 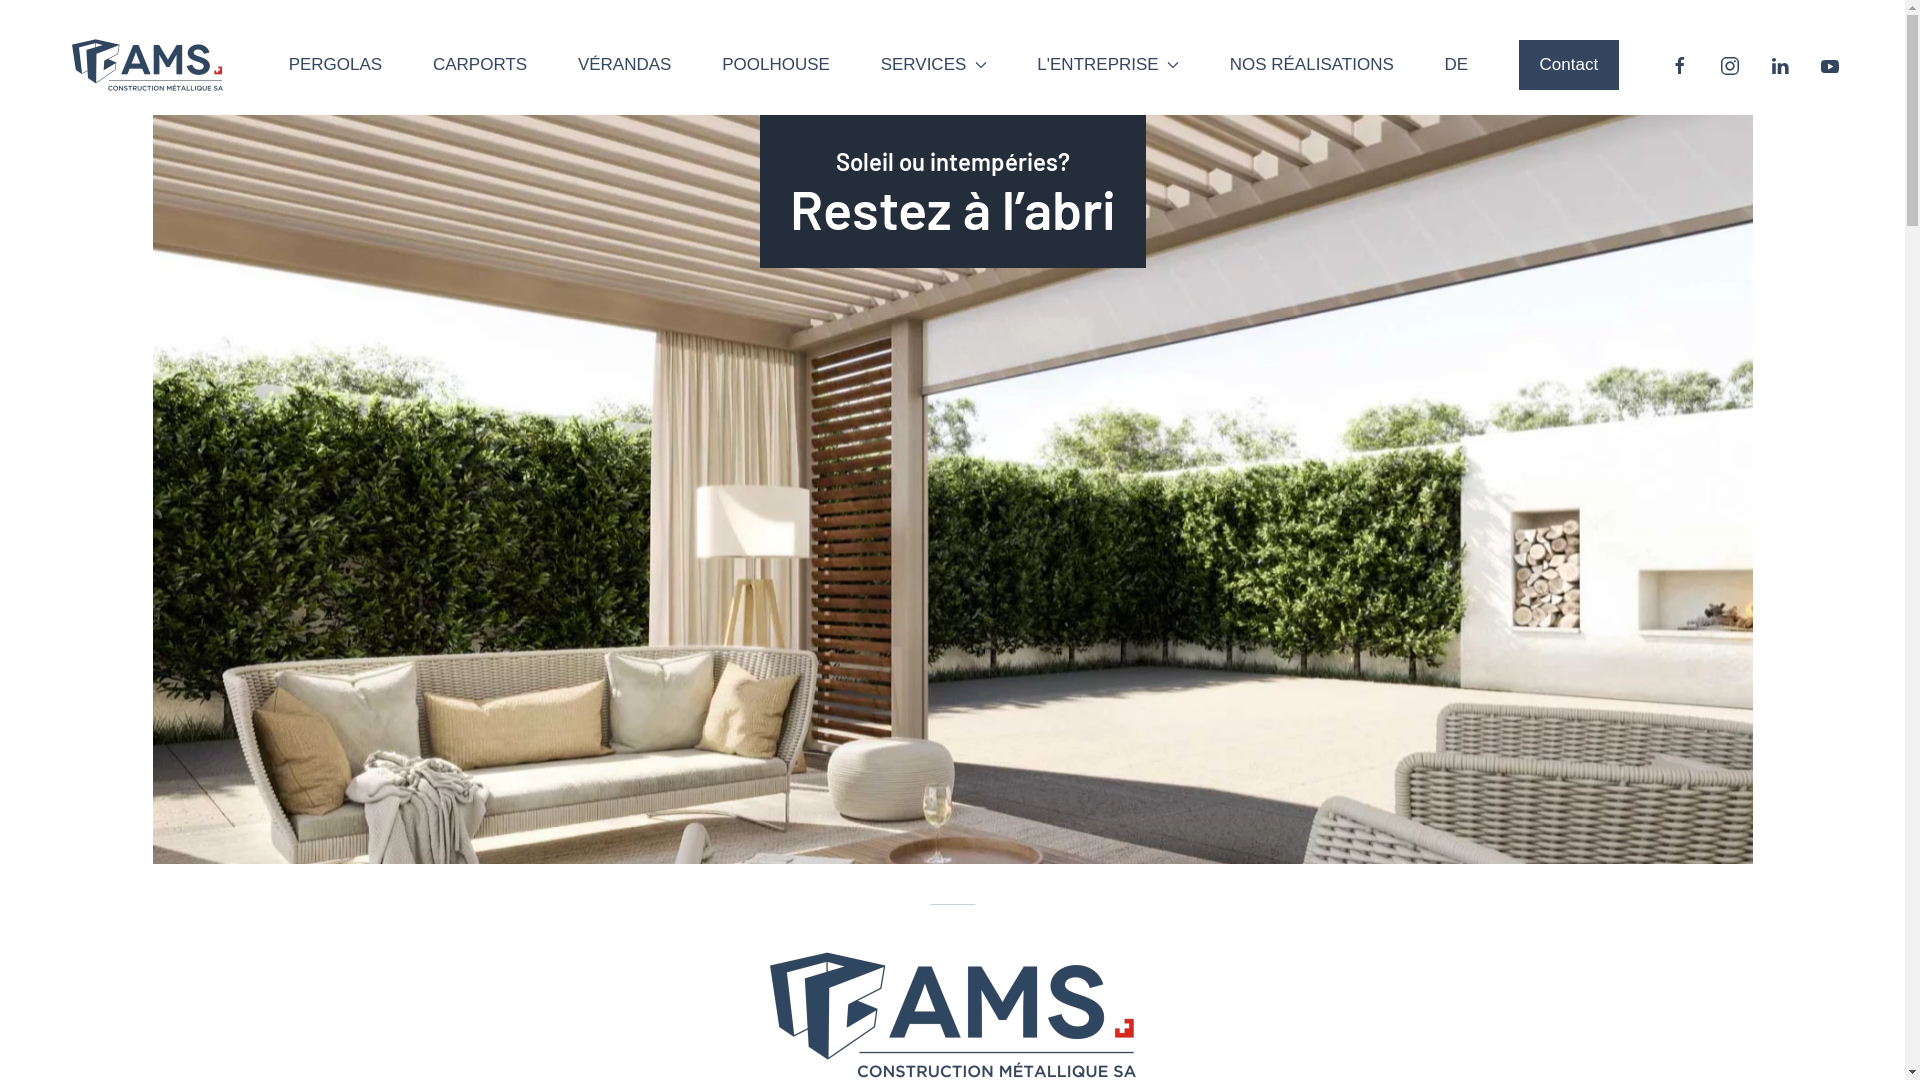 What do you see at coordinates (934, 65) in the screenshot?
I see `SERVICES` at bounding box center [934, 65].